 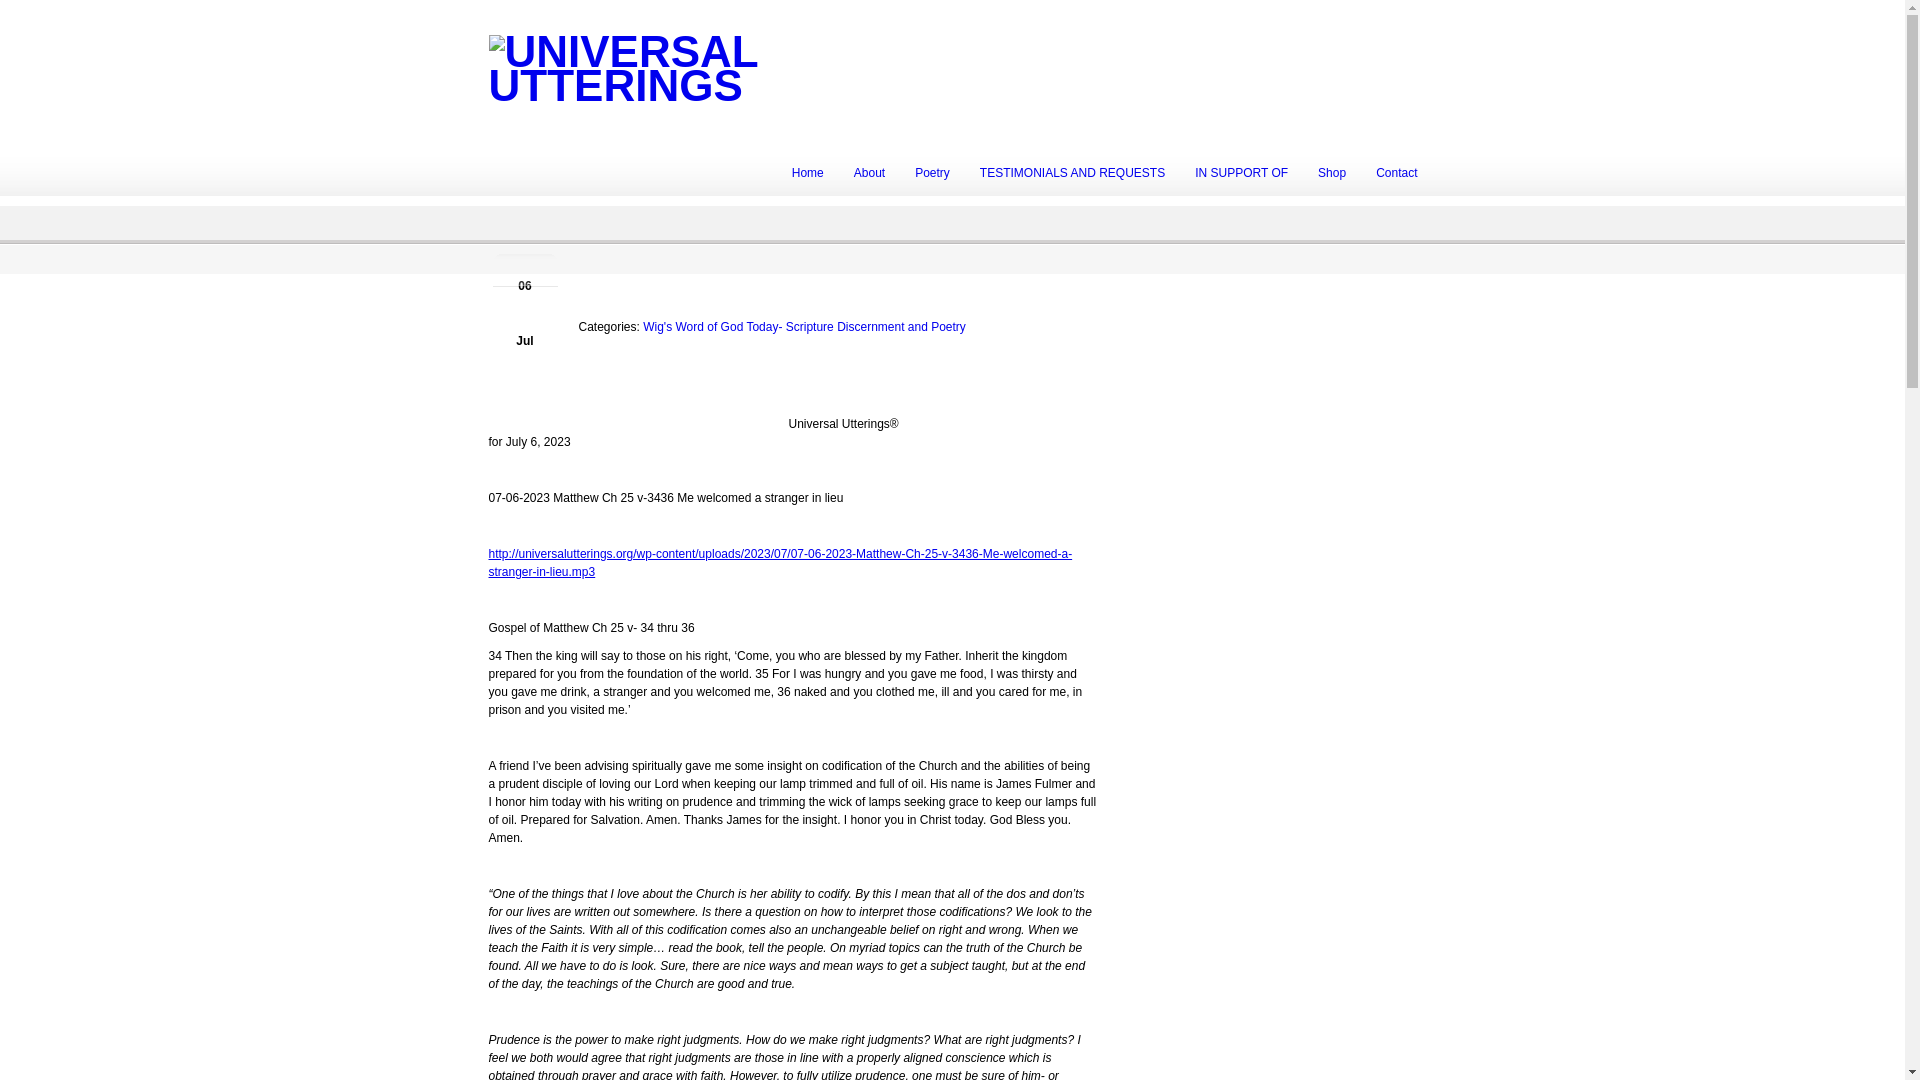 What do you see at coordinates (1332, 172) in the screenshot?
I see `Shop` at bounding box center [1332, 172].